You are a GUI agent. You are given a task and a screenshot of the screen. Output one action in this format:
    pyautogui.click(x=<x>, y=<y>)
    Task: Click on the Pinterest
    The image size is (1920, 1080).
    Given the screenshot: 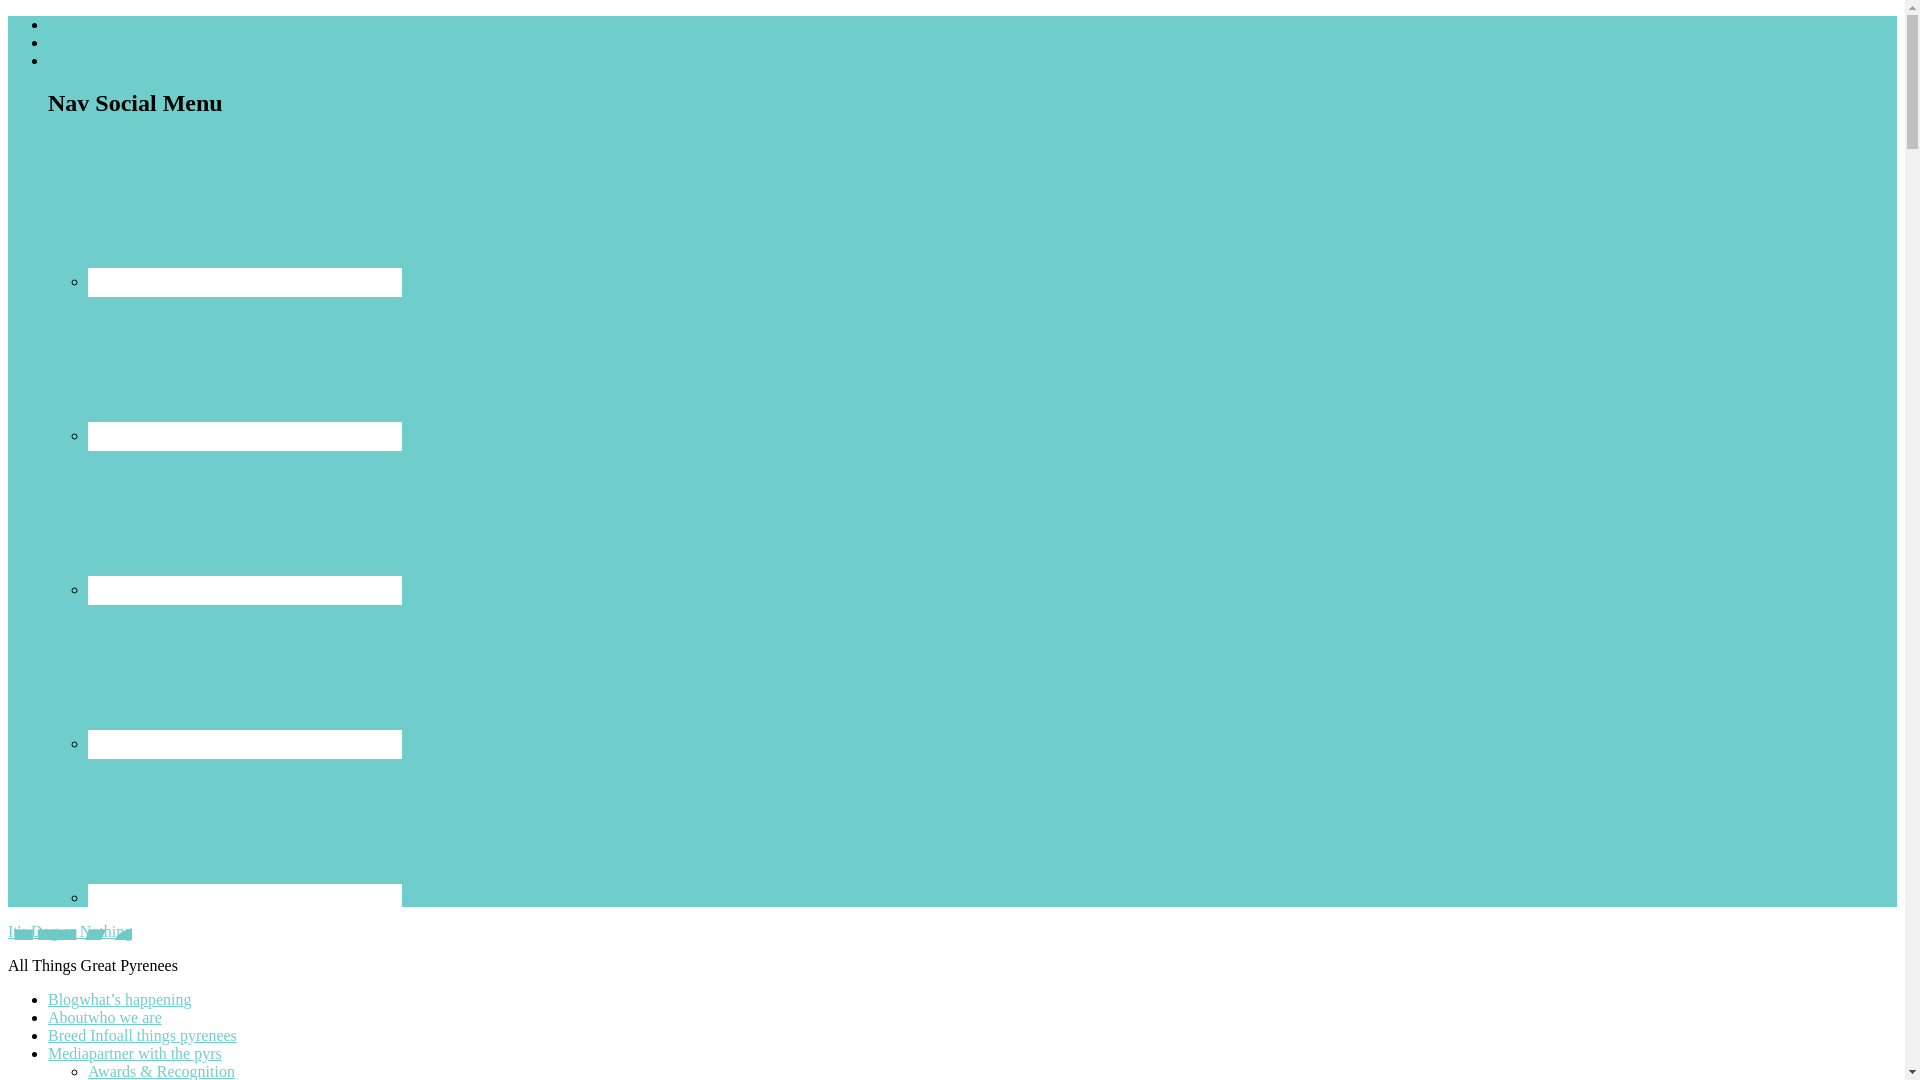 What is the action you would take?
    pyautogui.click(x=244, y=827)
    